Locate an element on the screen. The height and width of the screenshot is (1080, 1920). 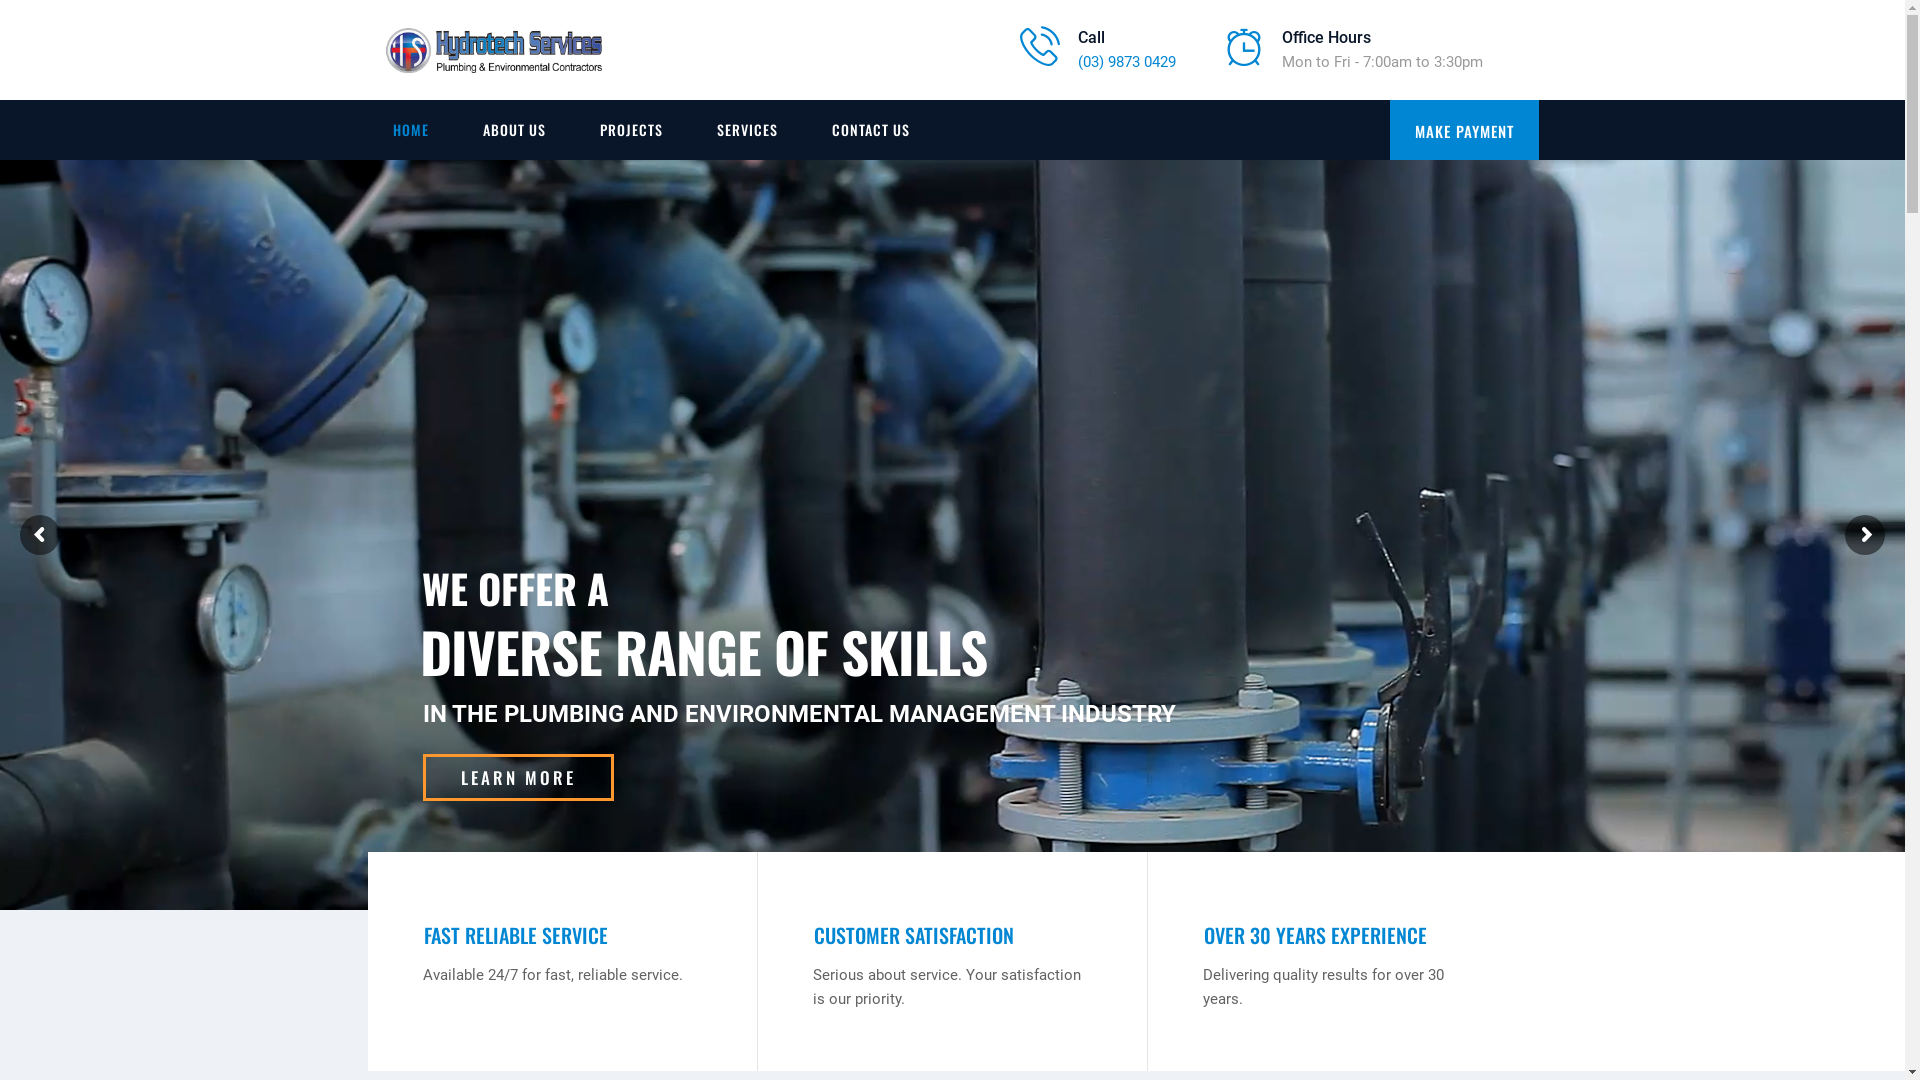
Hydrotech Services is located at coordinates (494, 50).